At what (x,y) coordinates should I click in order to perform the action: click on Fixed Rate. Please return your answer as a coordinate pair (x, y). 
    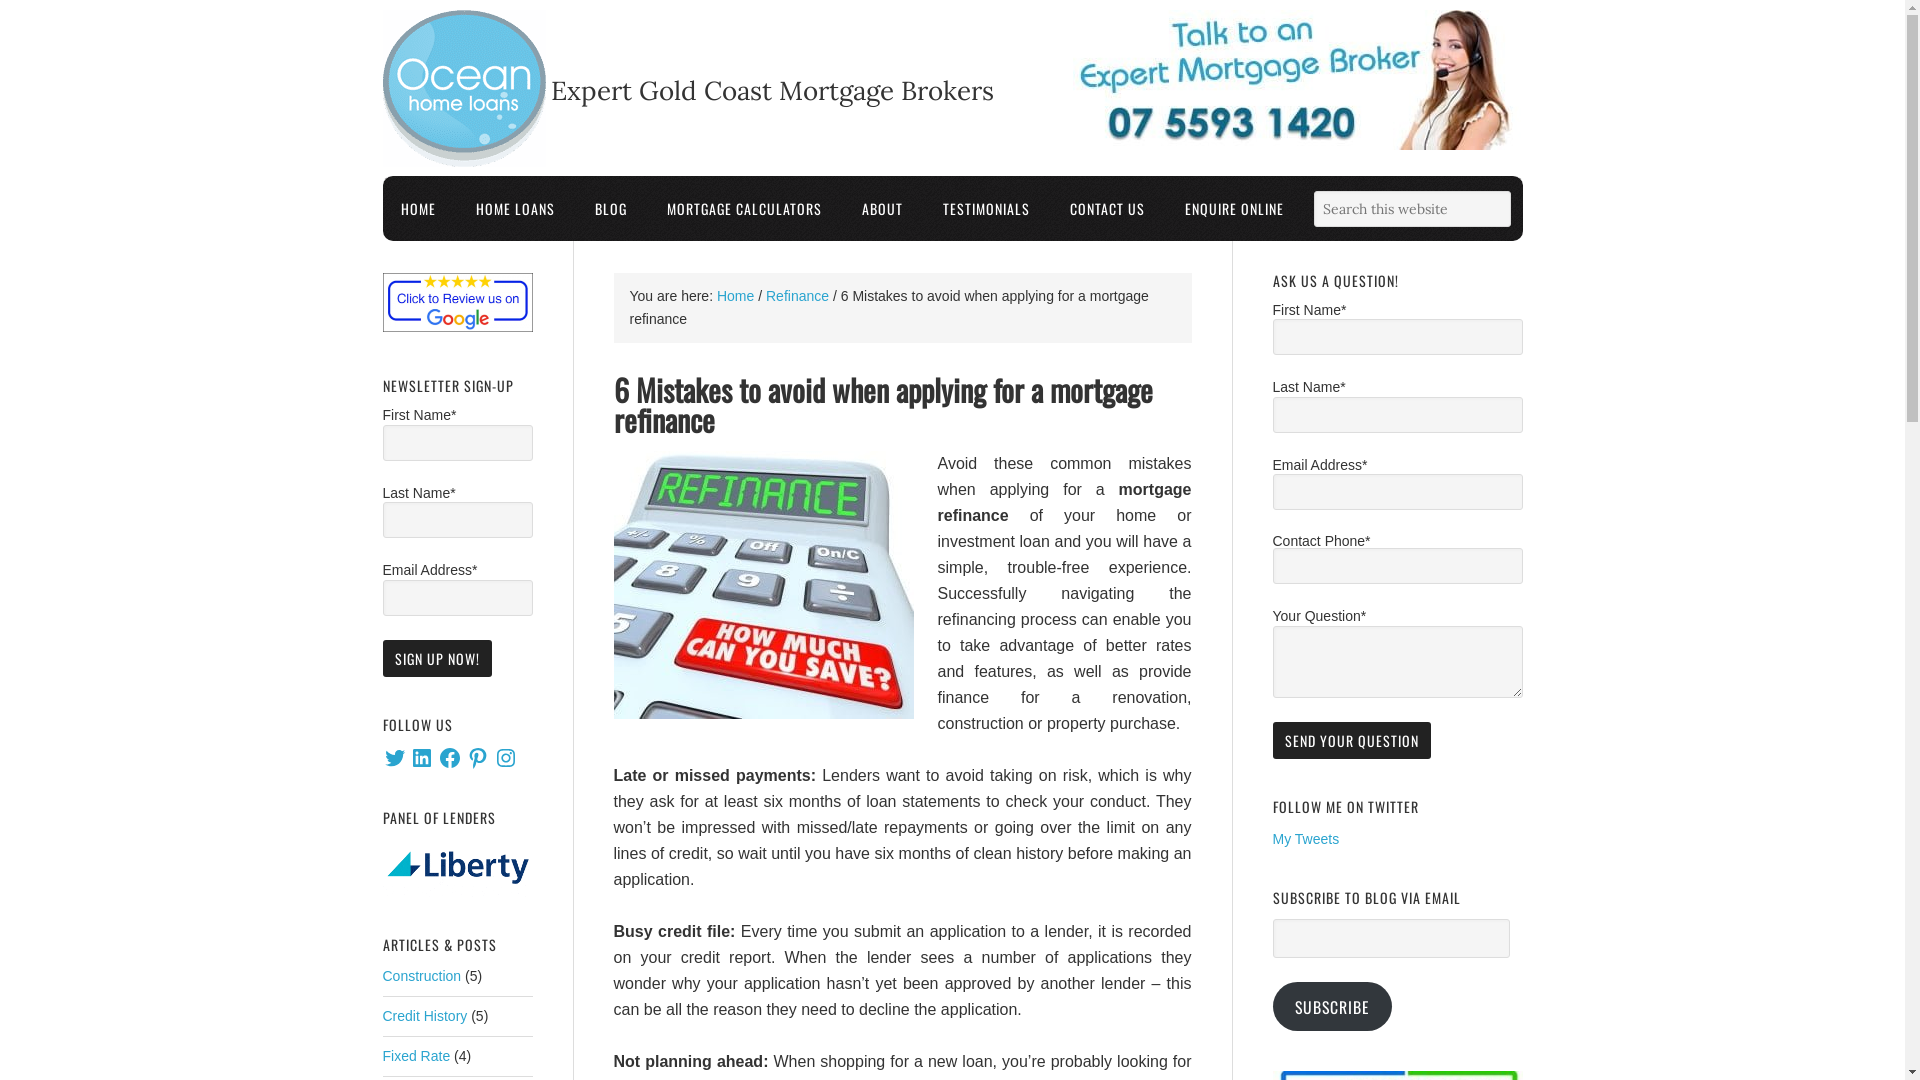
    Looking at the image, I should click on (416, 1056).